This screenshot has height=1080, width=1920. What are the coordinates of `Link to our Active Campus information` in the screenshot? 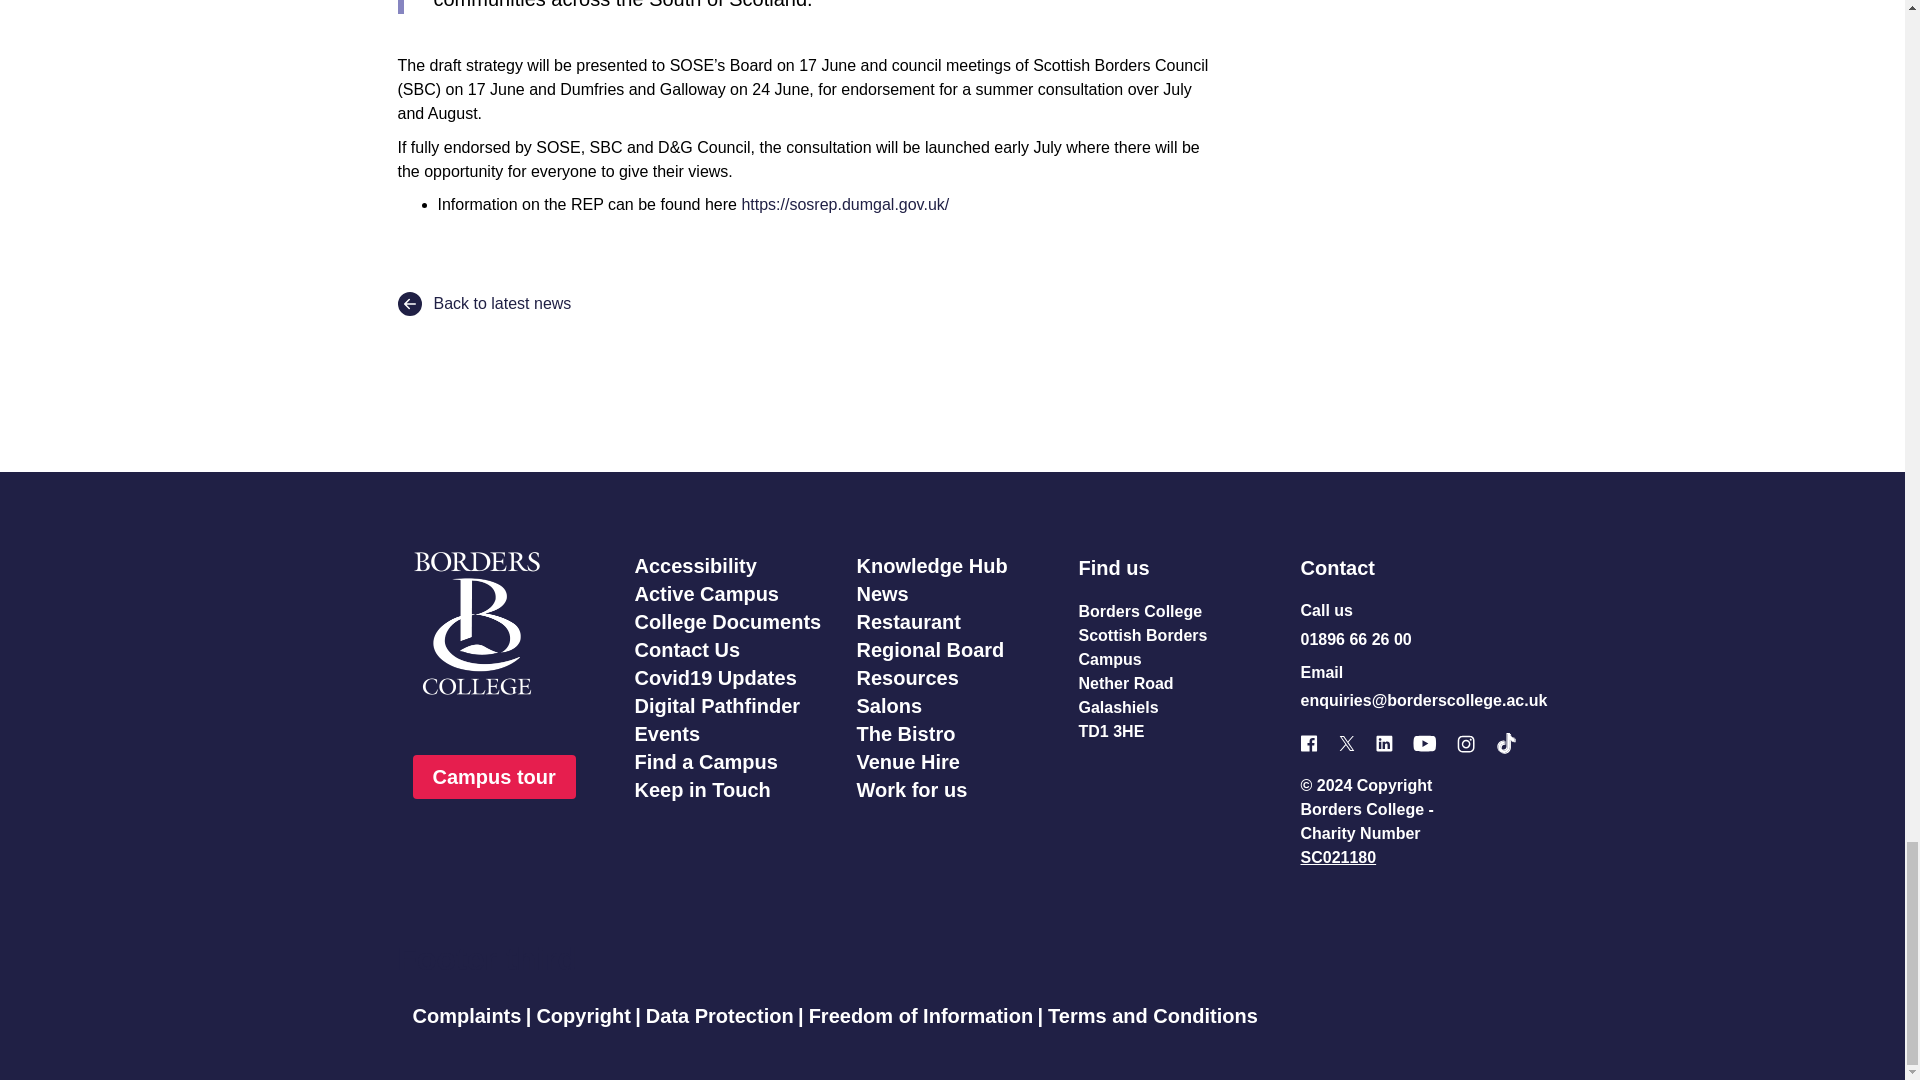 It's located at (706, 594).